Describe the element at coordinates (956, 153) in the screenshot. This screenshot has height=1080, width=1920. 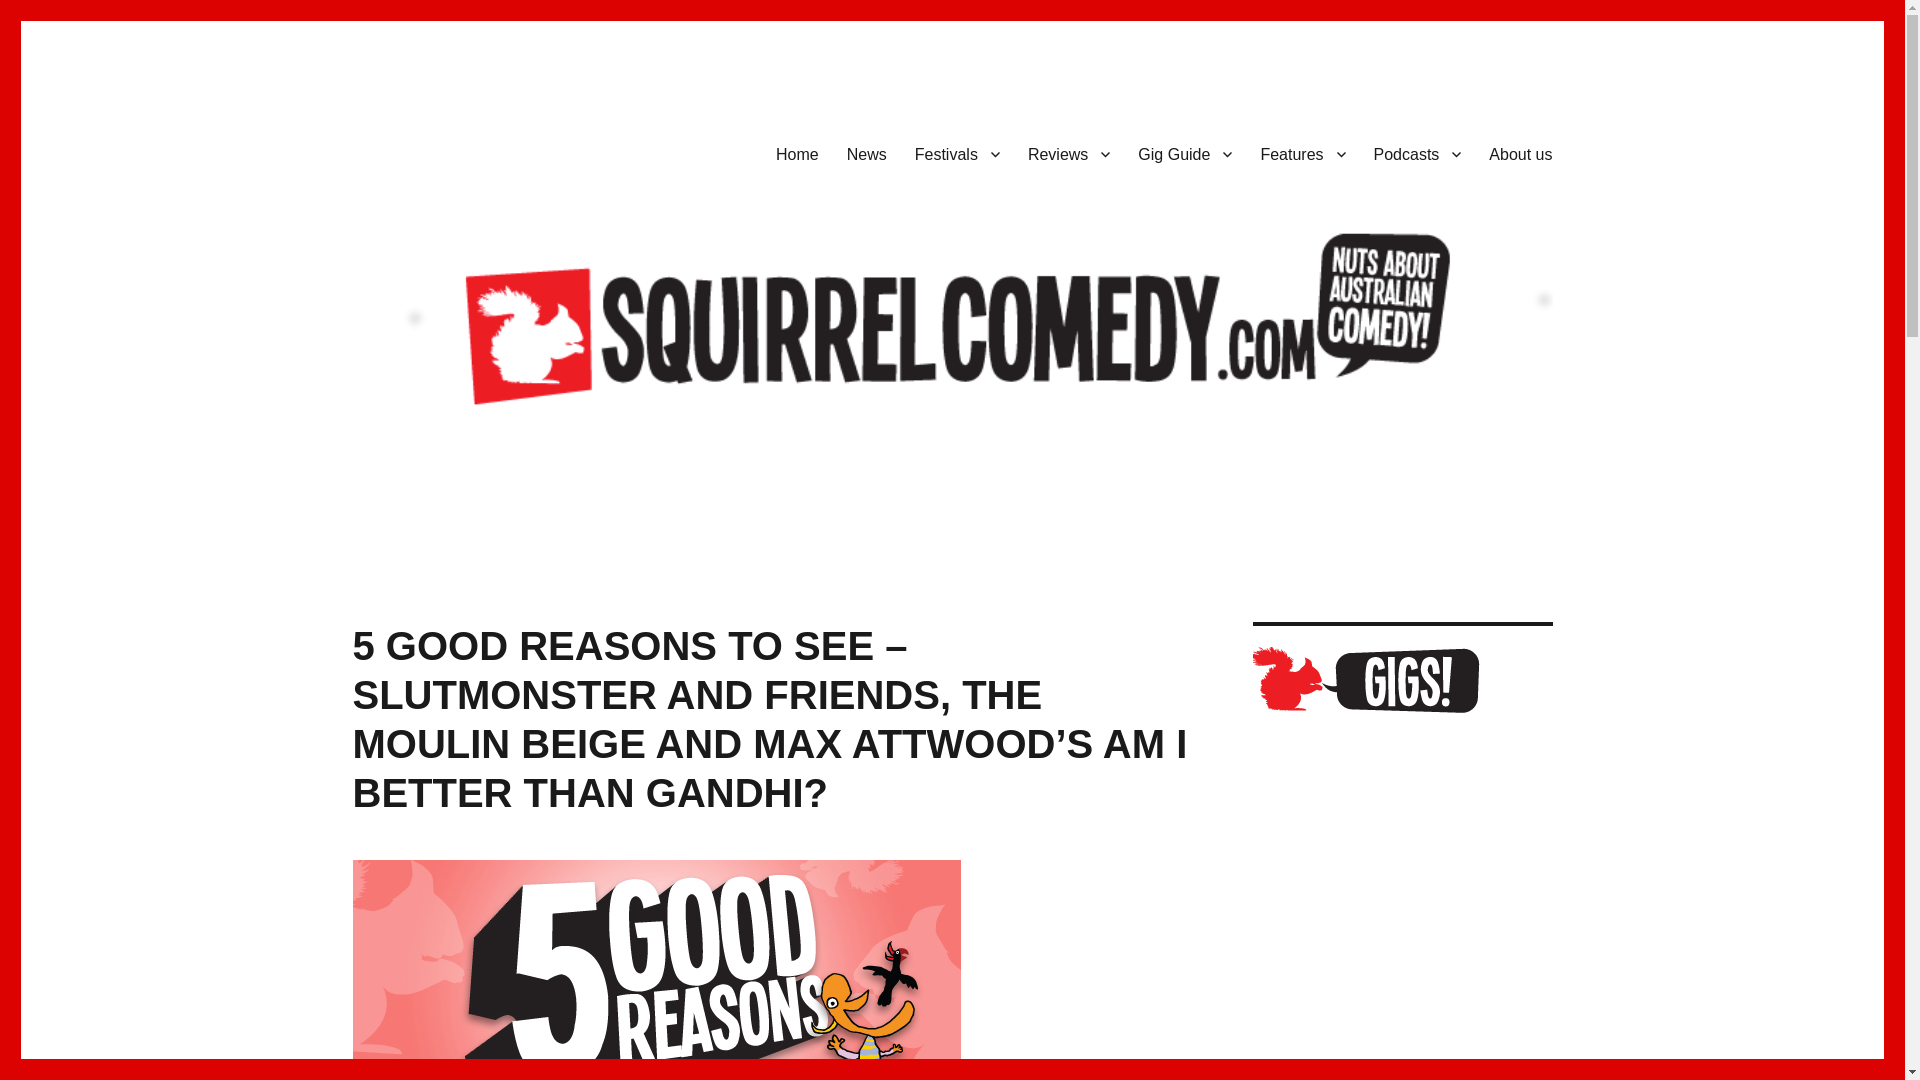
I see `Festivals` at that location.